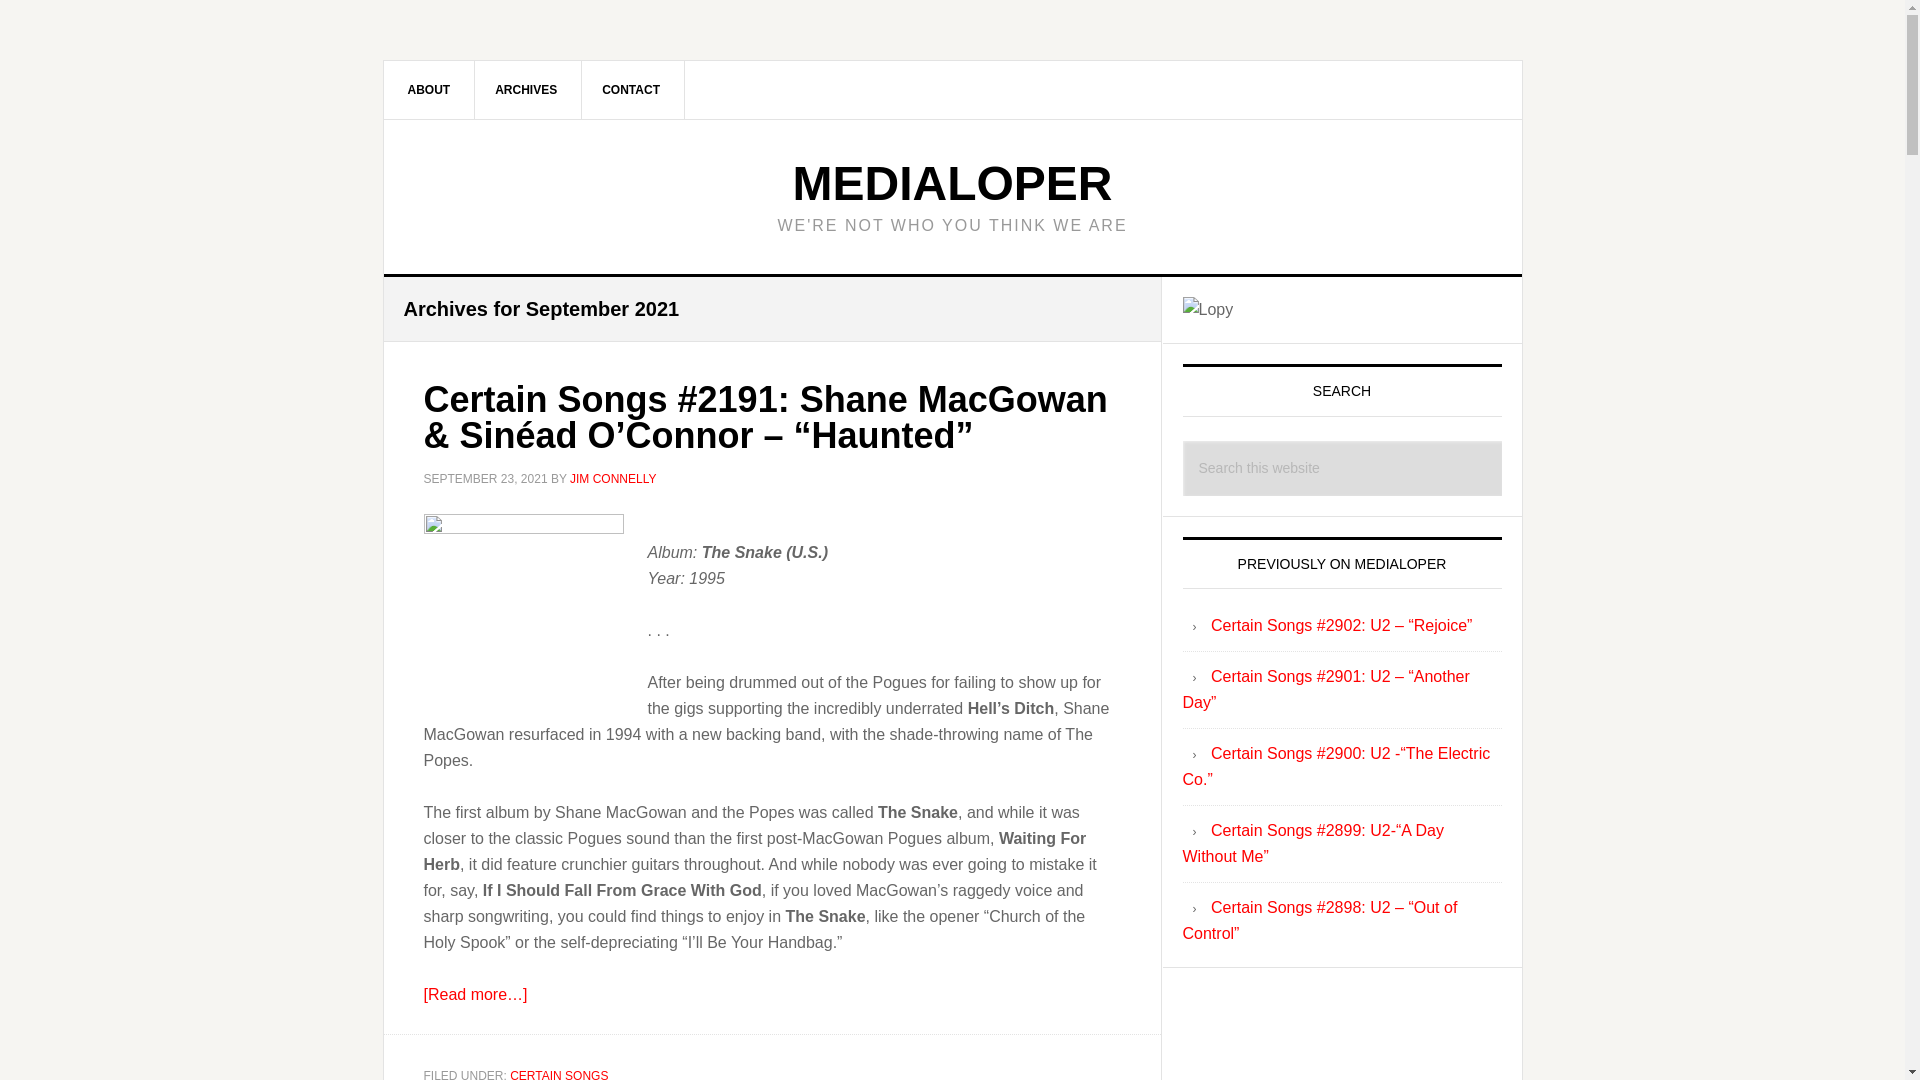 This screenshot has width=1920, height=1080. What do you see at coordinates (526, 89) in the screenshot?
I see `ARCHIVES` at bounding box center [526, 89].